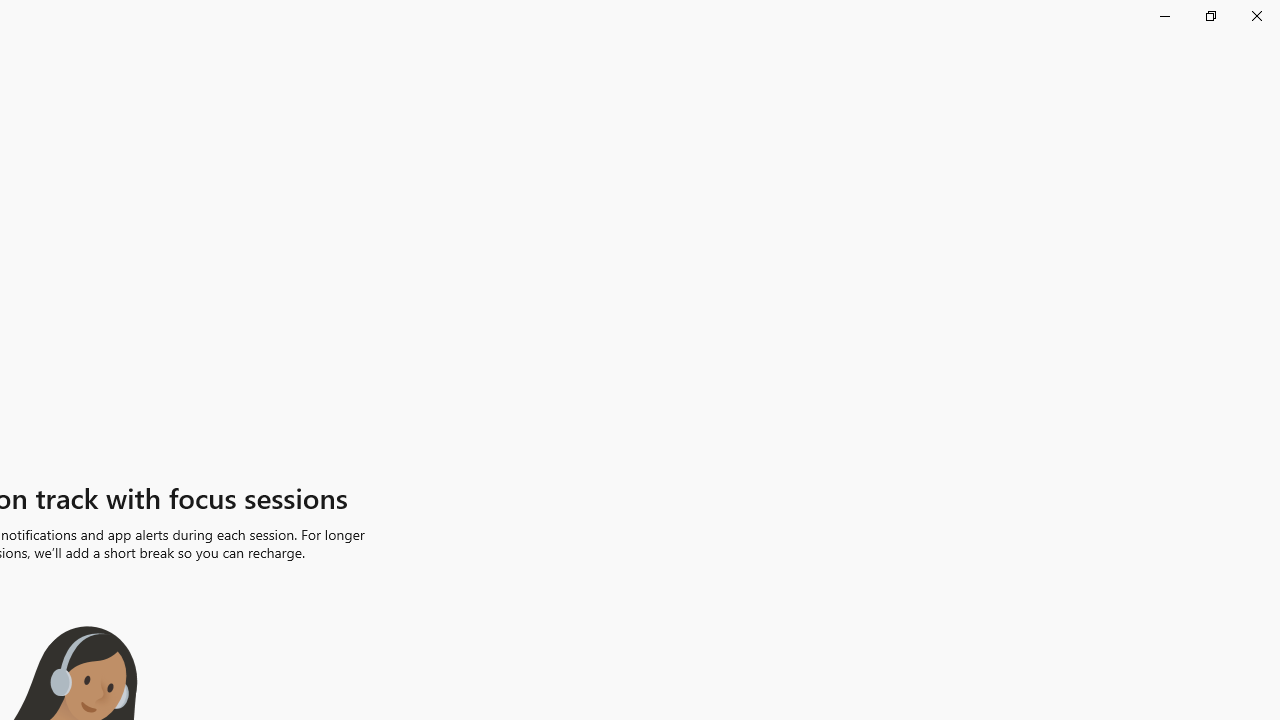 The height and width of the screenshot is (720, 1280). What do you see at coordinates (1164, 16) in the screenshot?
I see `Minimize Clock` at bounding box center [1164, 16].